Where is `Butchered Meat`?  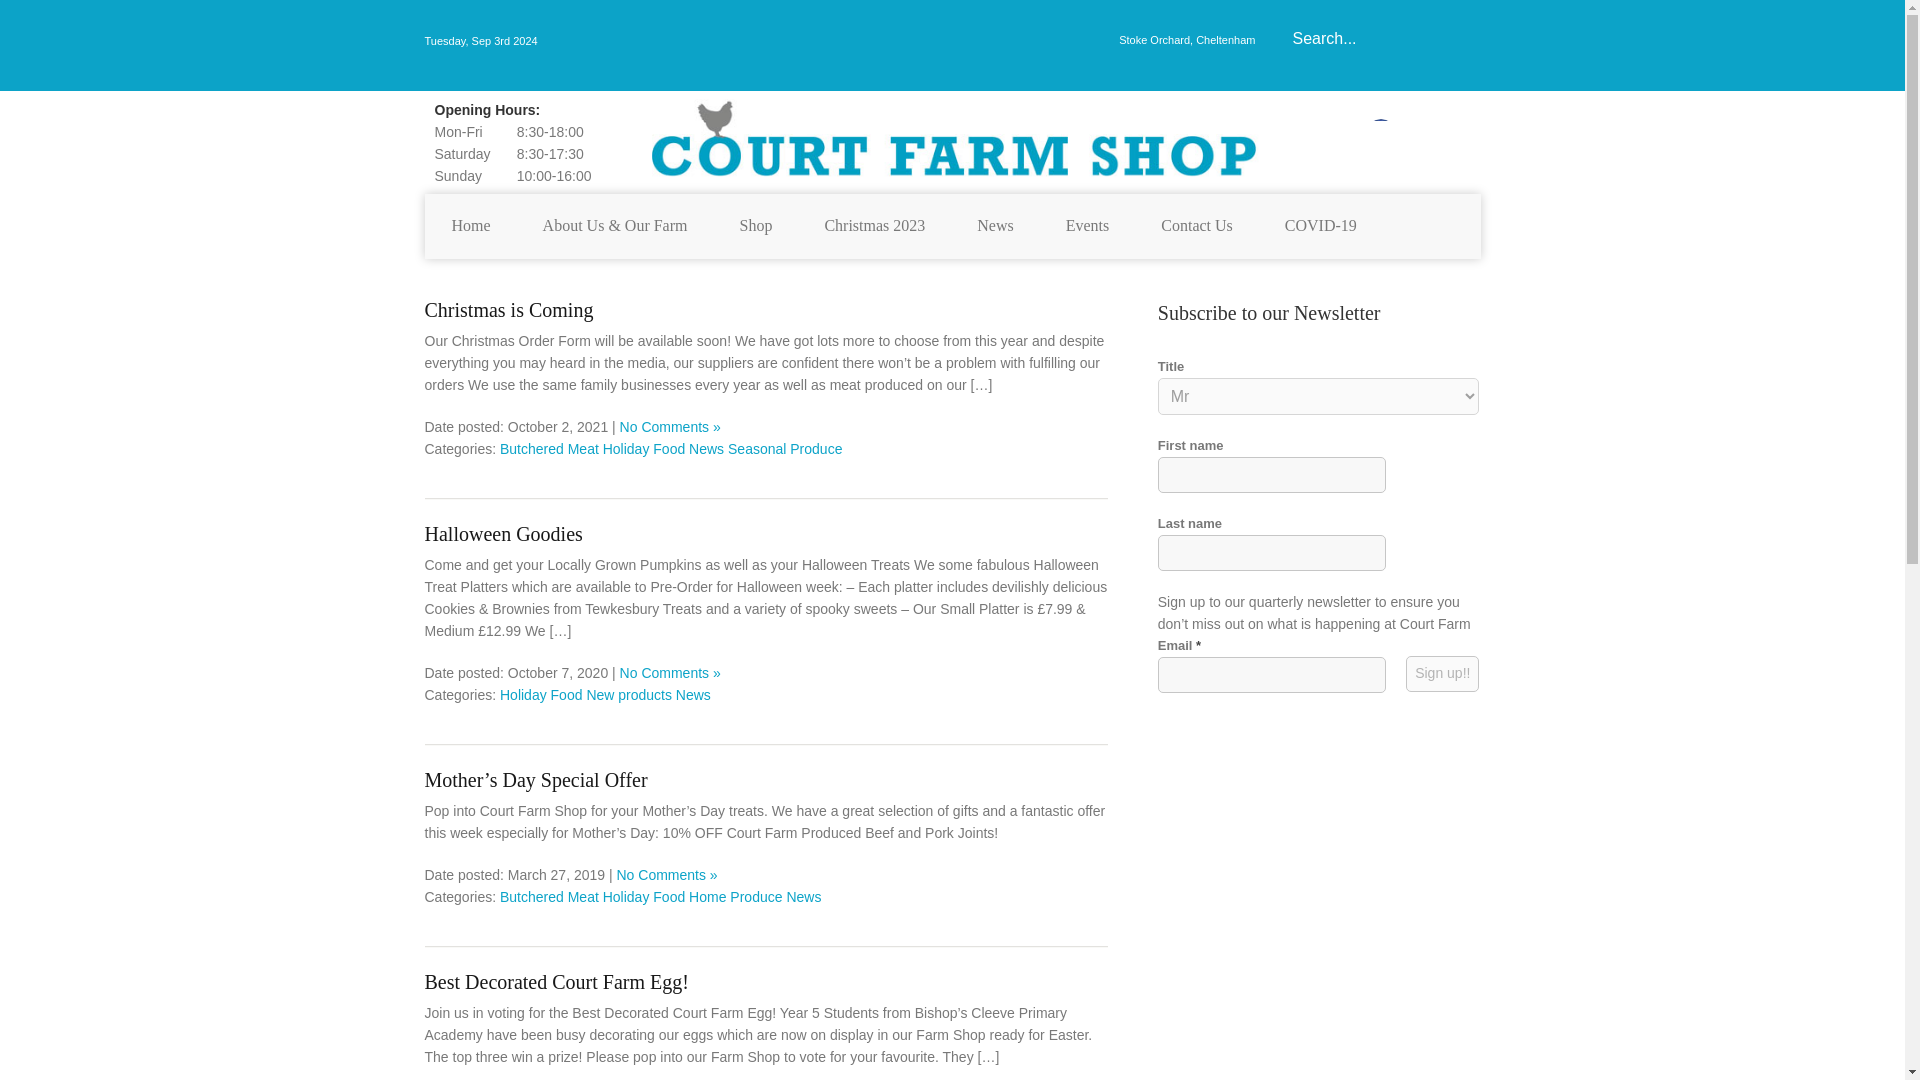 Butchered Meat is located at coordinates (549, 896).